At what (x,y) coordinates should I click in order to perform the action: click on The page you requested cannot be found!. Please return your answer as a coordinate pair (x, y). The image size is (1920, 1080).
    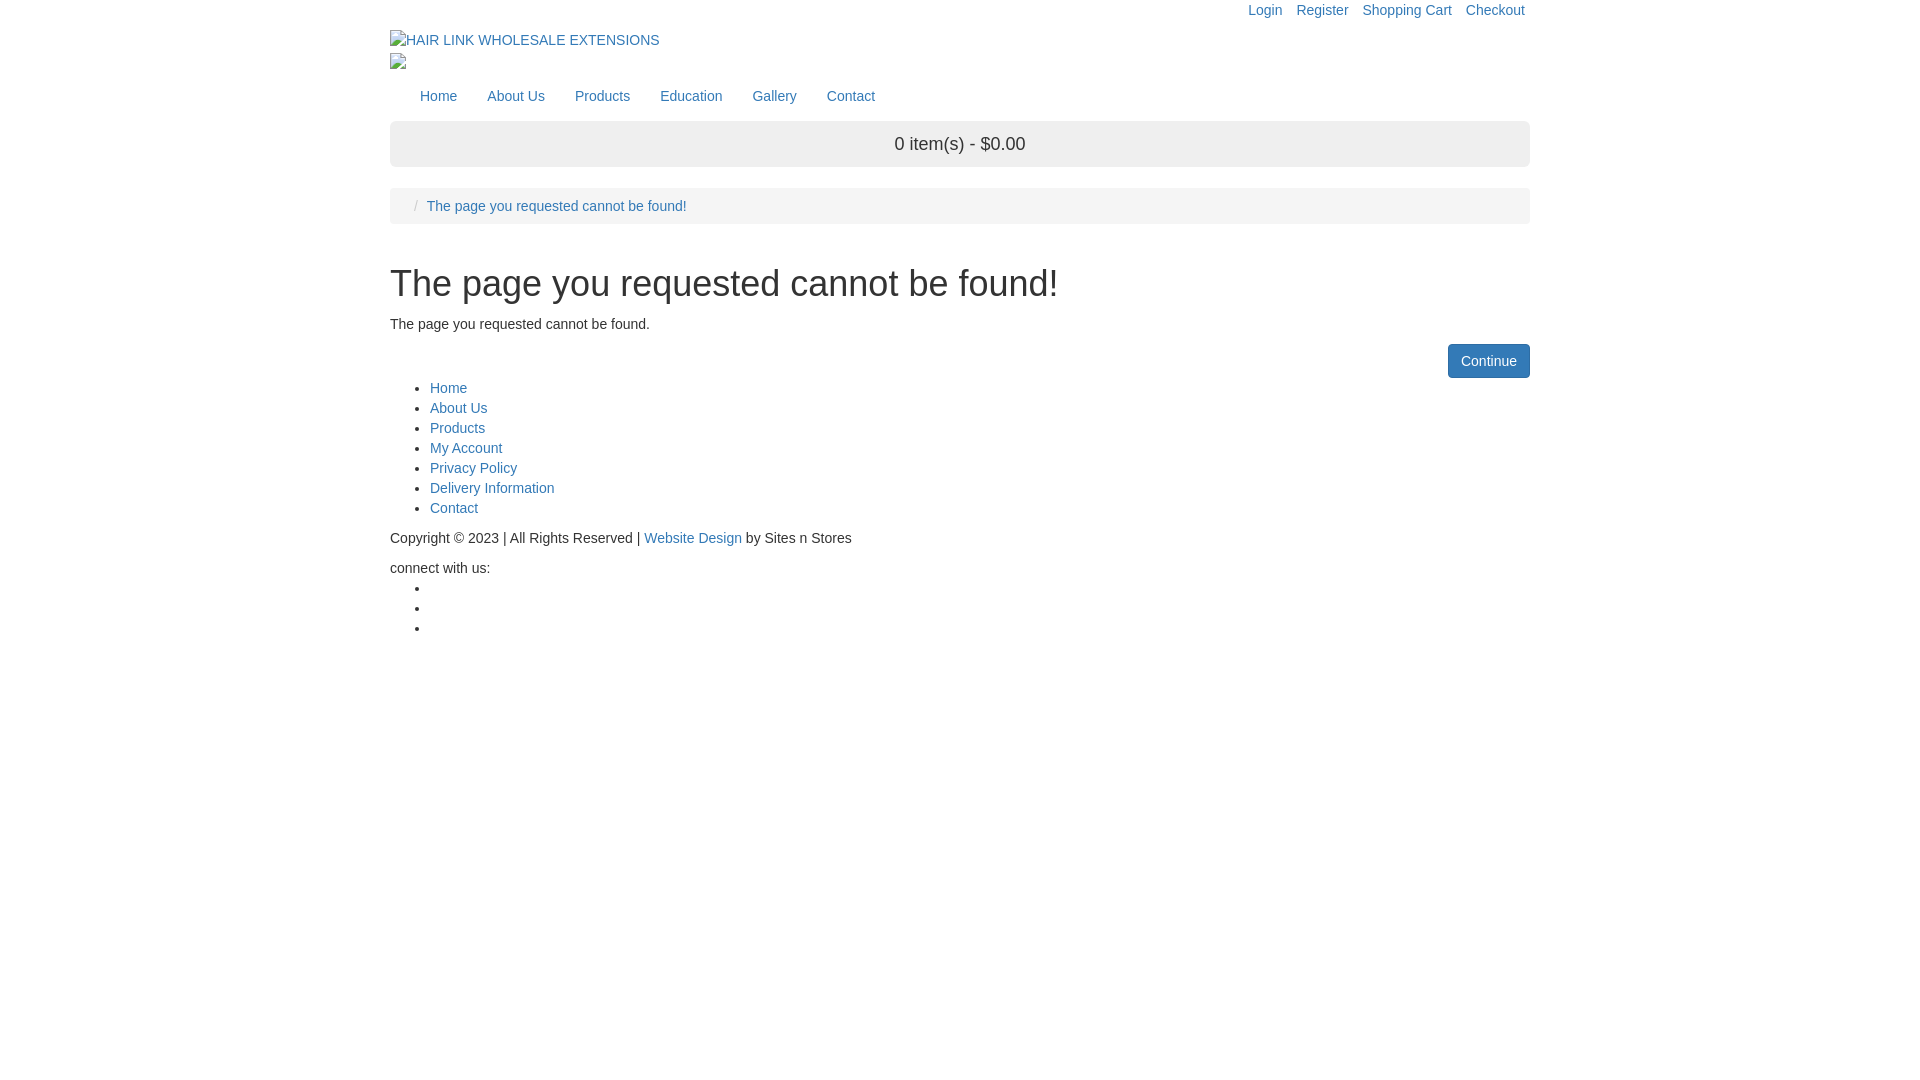
    Looking at the image, I should click on (557, 206).